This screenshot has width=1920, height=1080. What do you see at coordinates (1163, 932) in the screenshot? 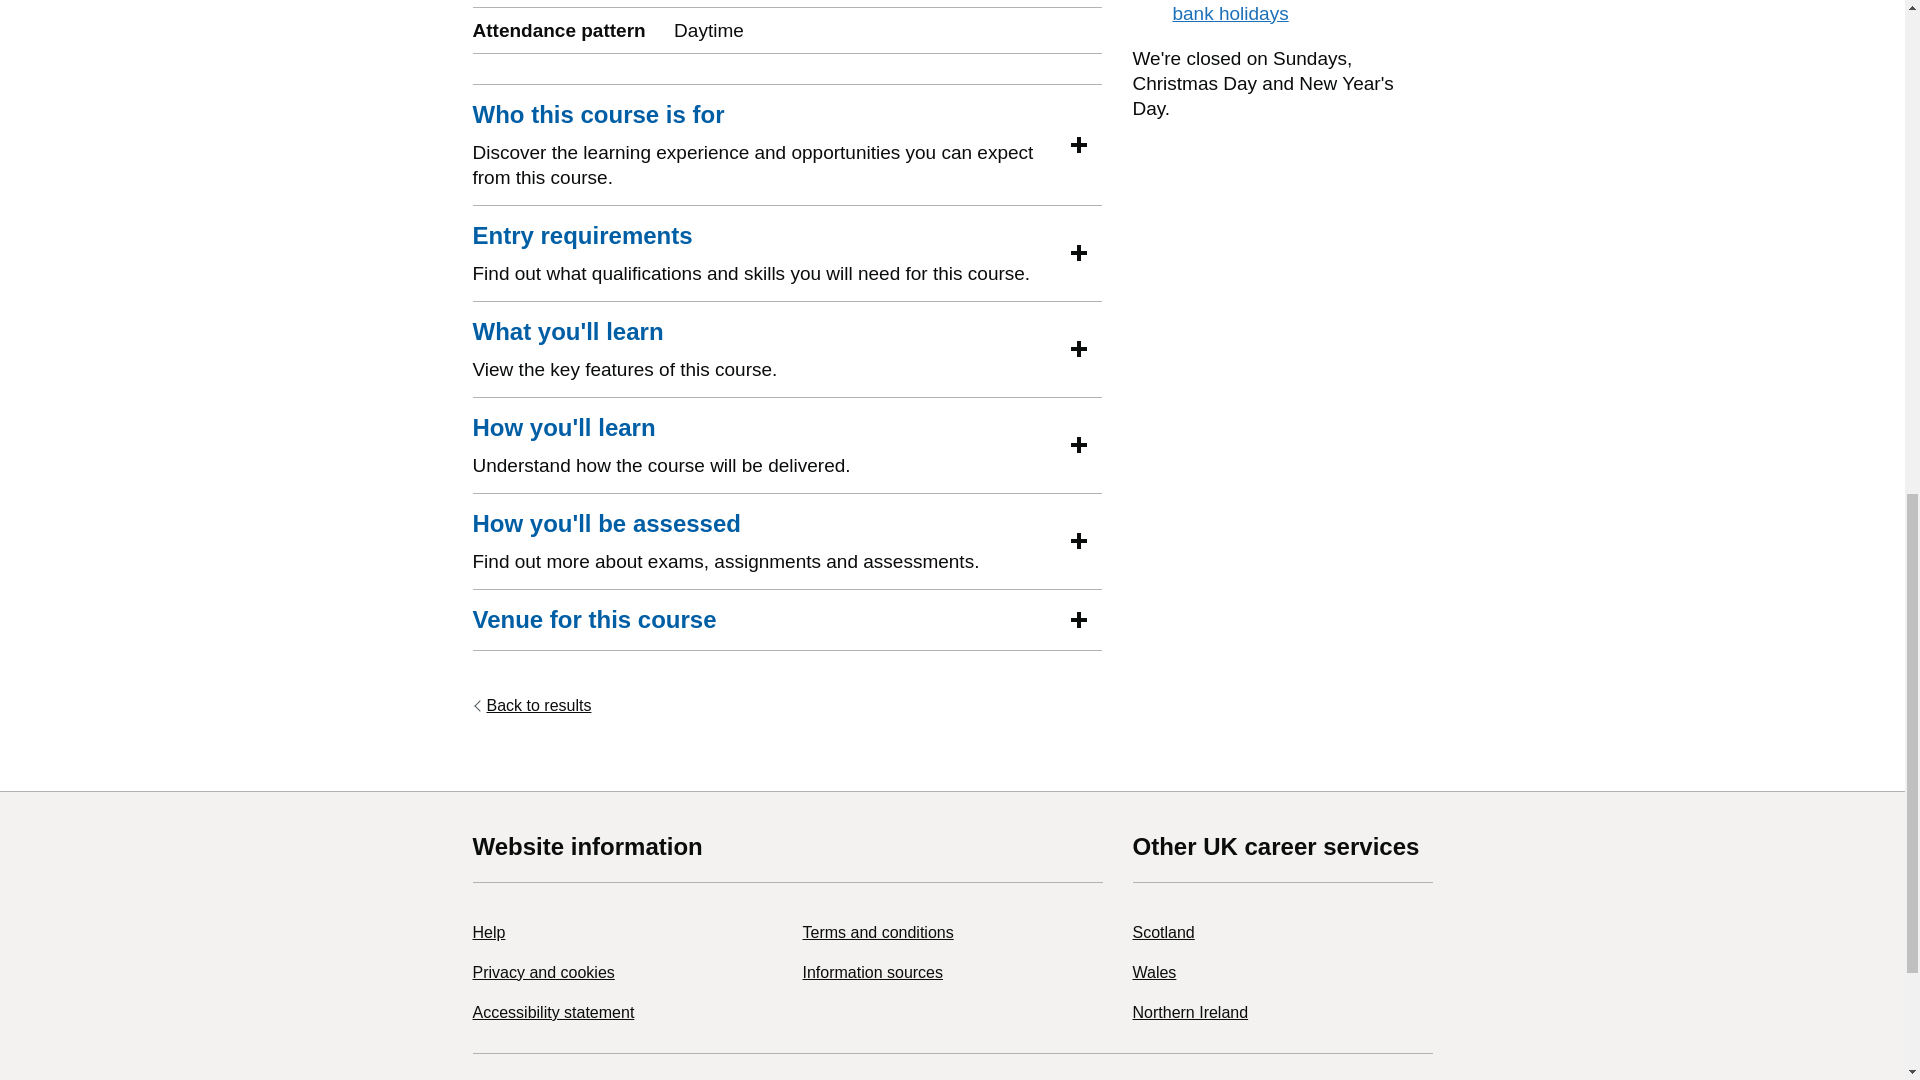
I see `Scotland` at bounding box center [1163, 932].